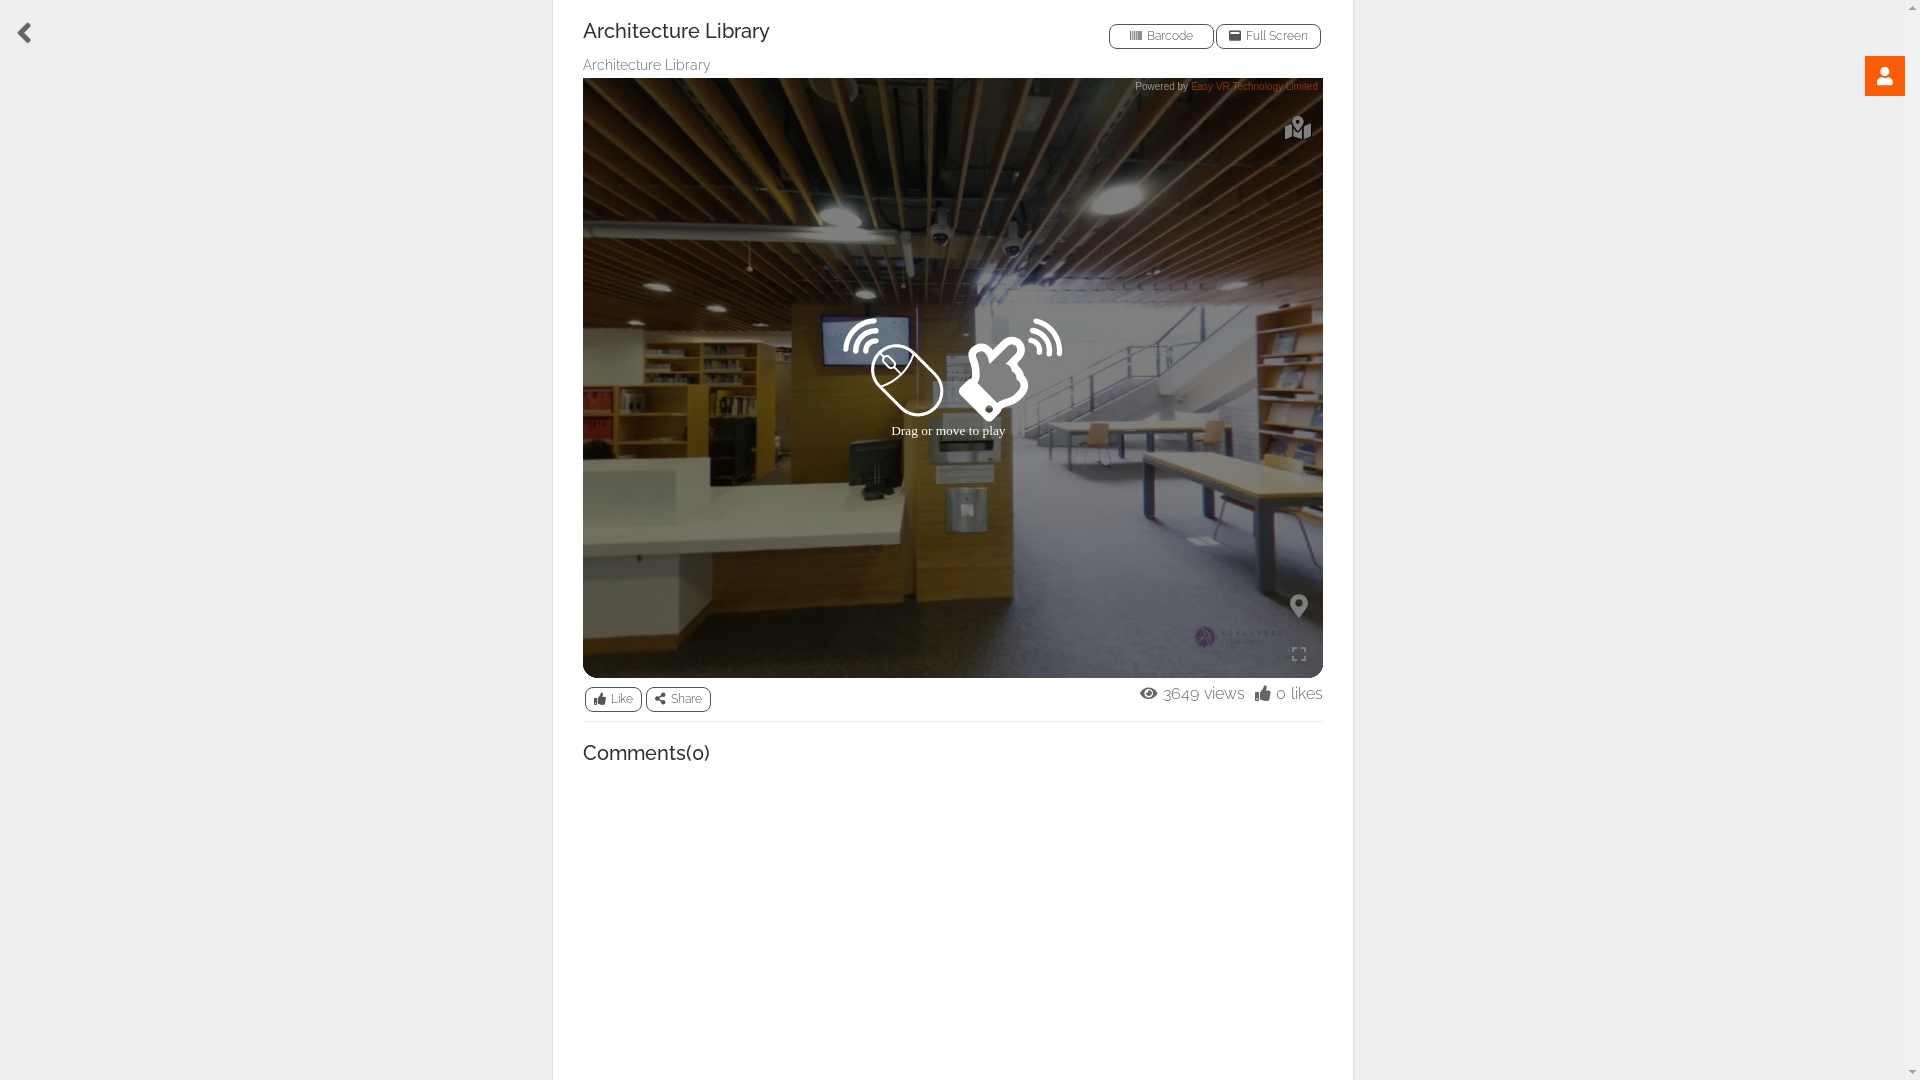 This screenshot has height=1080, width=1920. What do you see at coordinates (47, 860) in the screenshot?
I see `BUSINESS` at bounding box center [47, 860].